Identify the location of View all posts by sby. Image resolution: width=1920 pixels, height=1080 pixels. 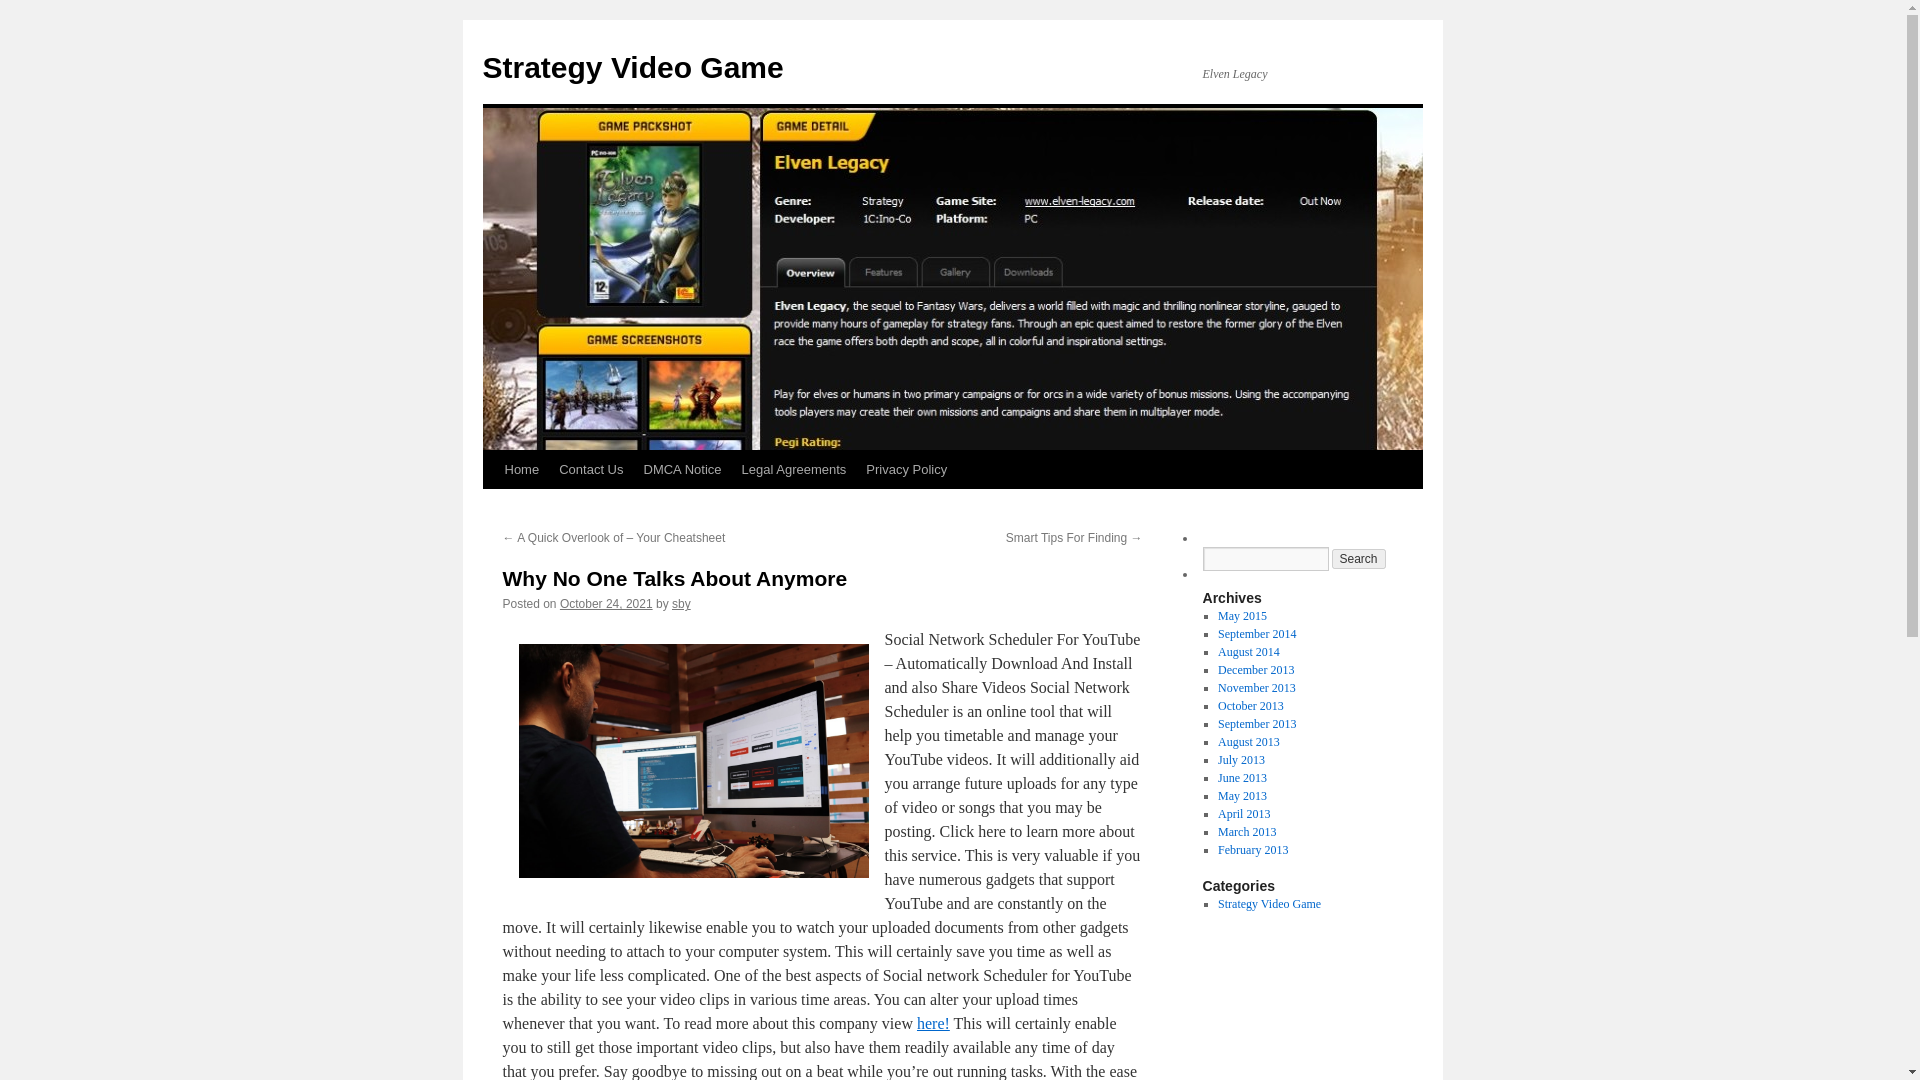
(682, 604).